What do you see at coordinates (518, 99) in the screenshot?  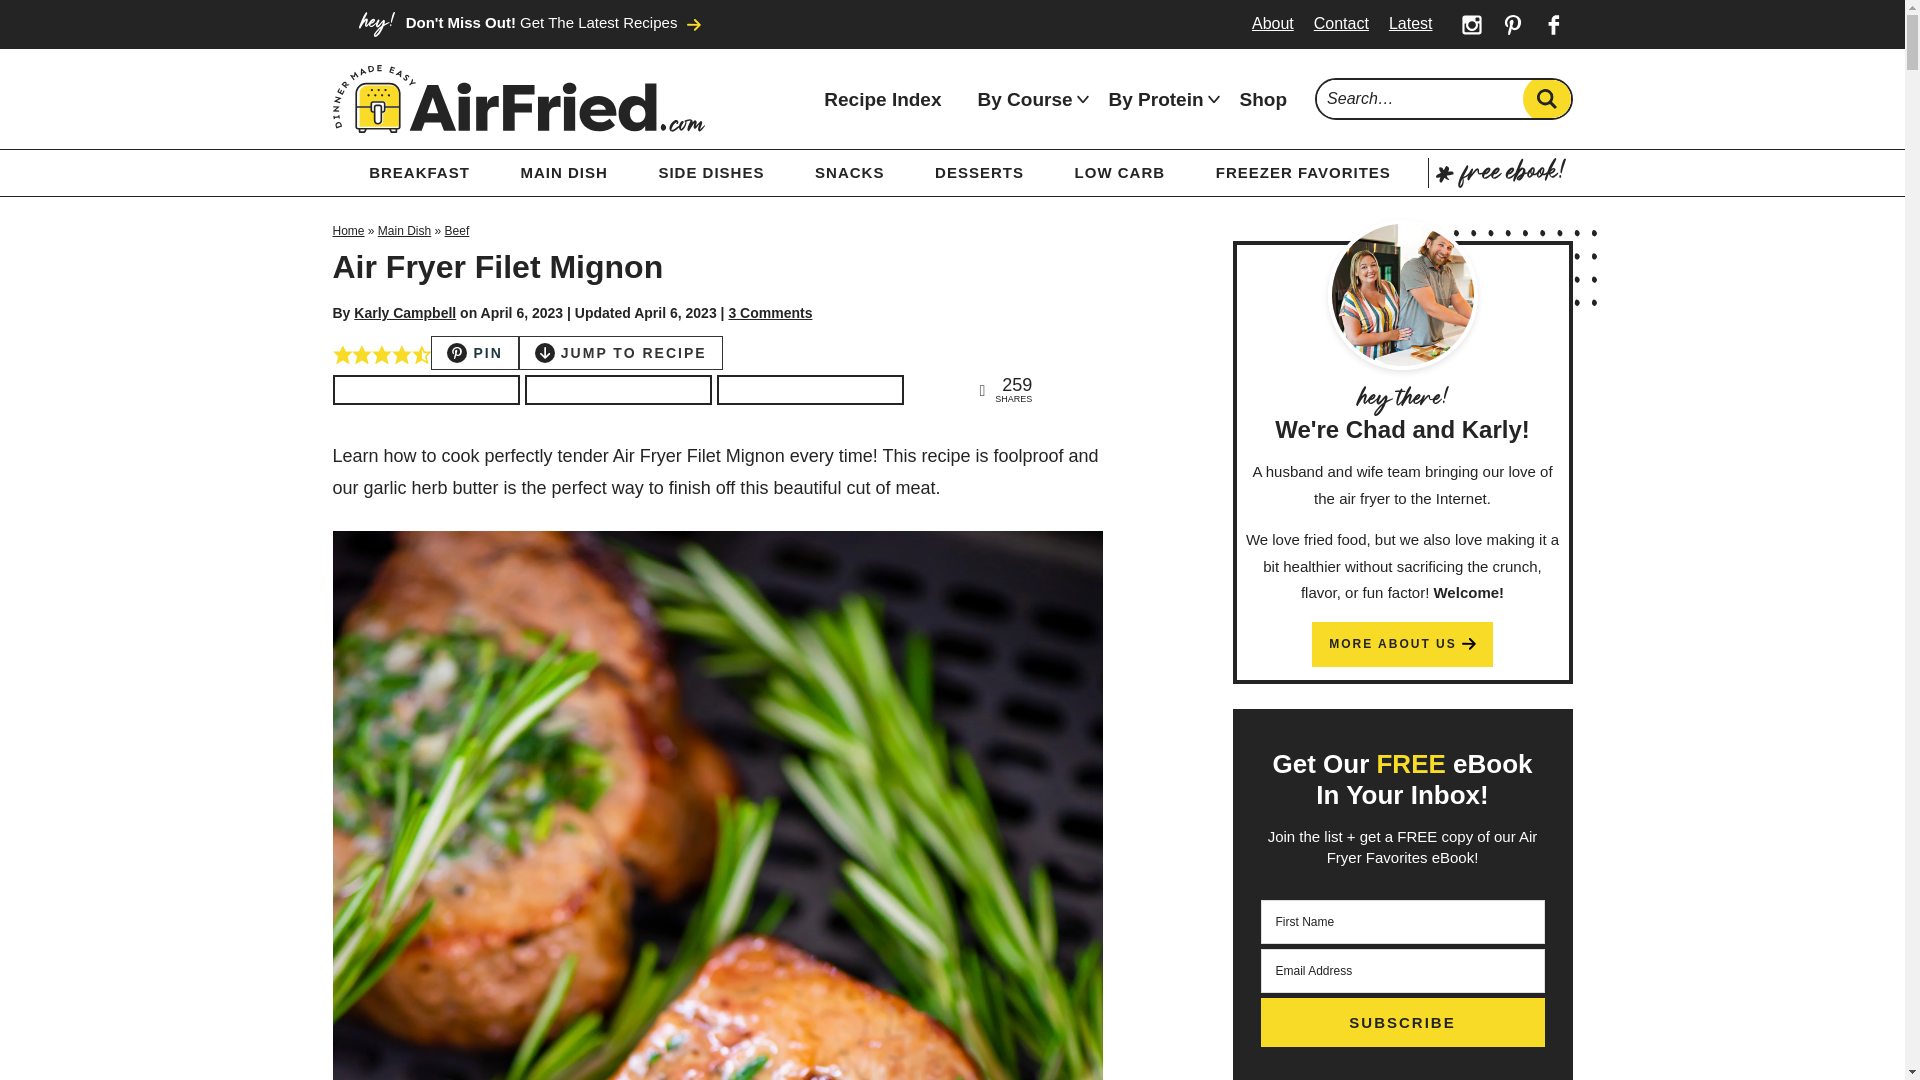 I see `AIRFRIED.COM` at bounding box center [518, 99].